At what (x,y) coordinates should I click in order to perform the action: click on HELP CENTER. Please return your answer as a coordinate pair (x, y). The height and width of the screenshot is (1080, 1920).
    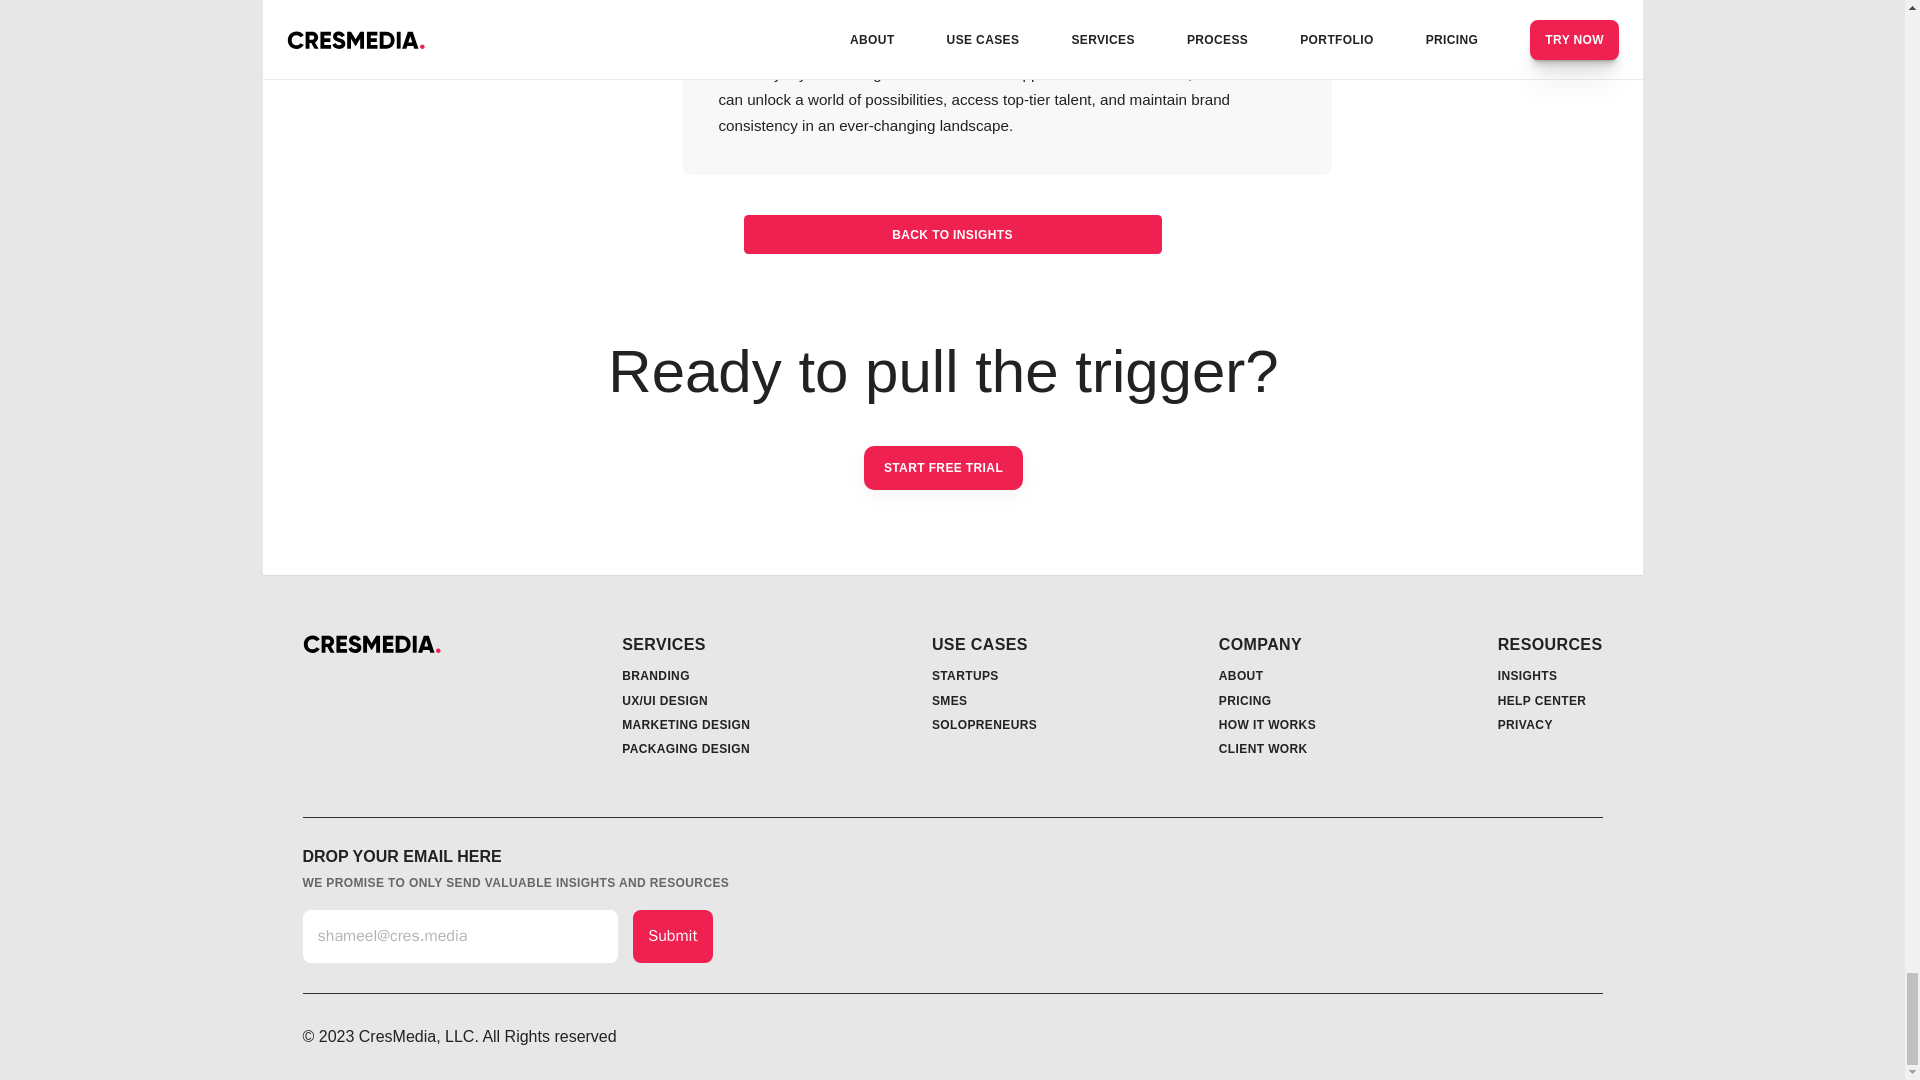
    Looking at the image, I should click on (1542, 701).